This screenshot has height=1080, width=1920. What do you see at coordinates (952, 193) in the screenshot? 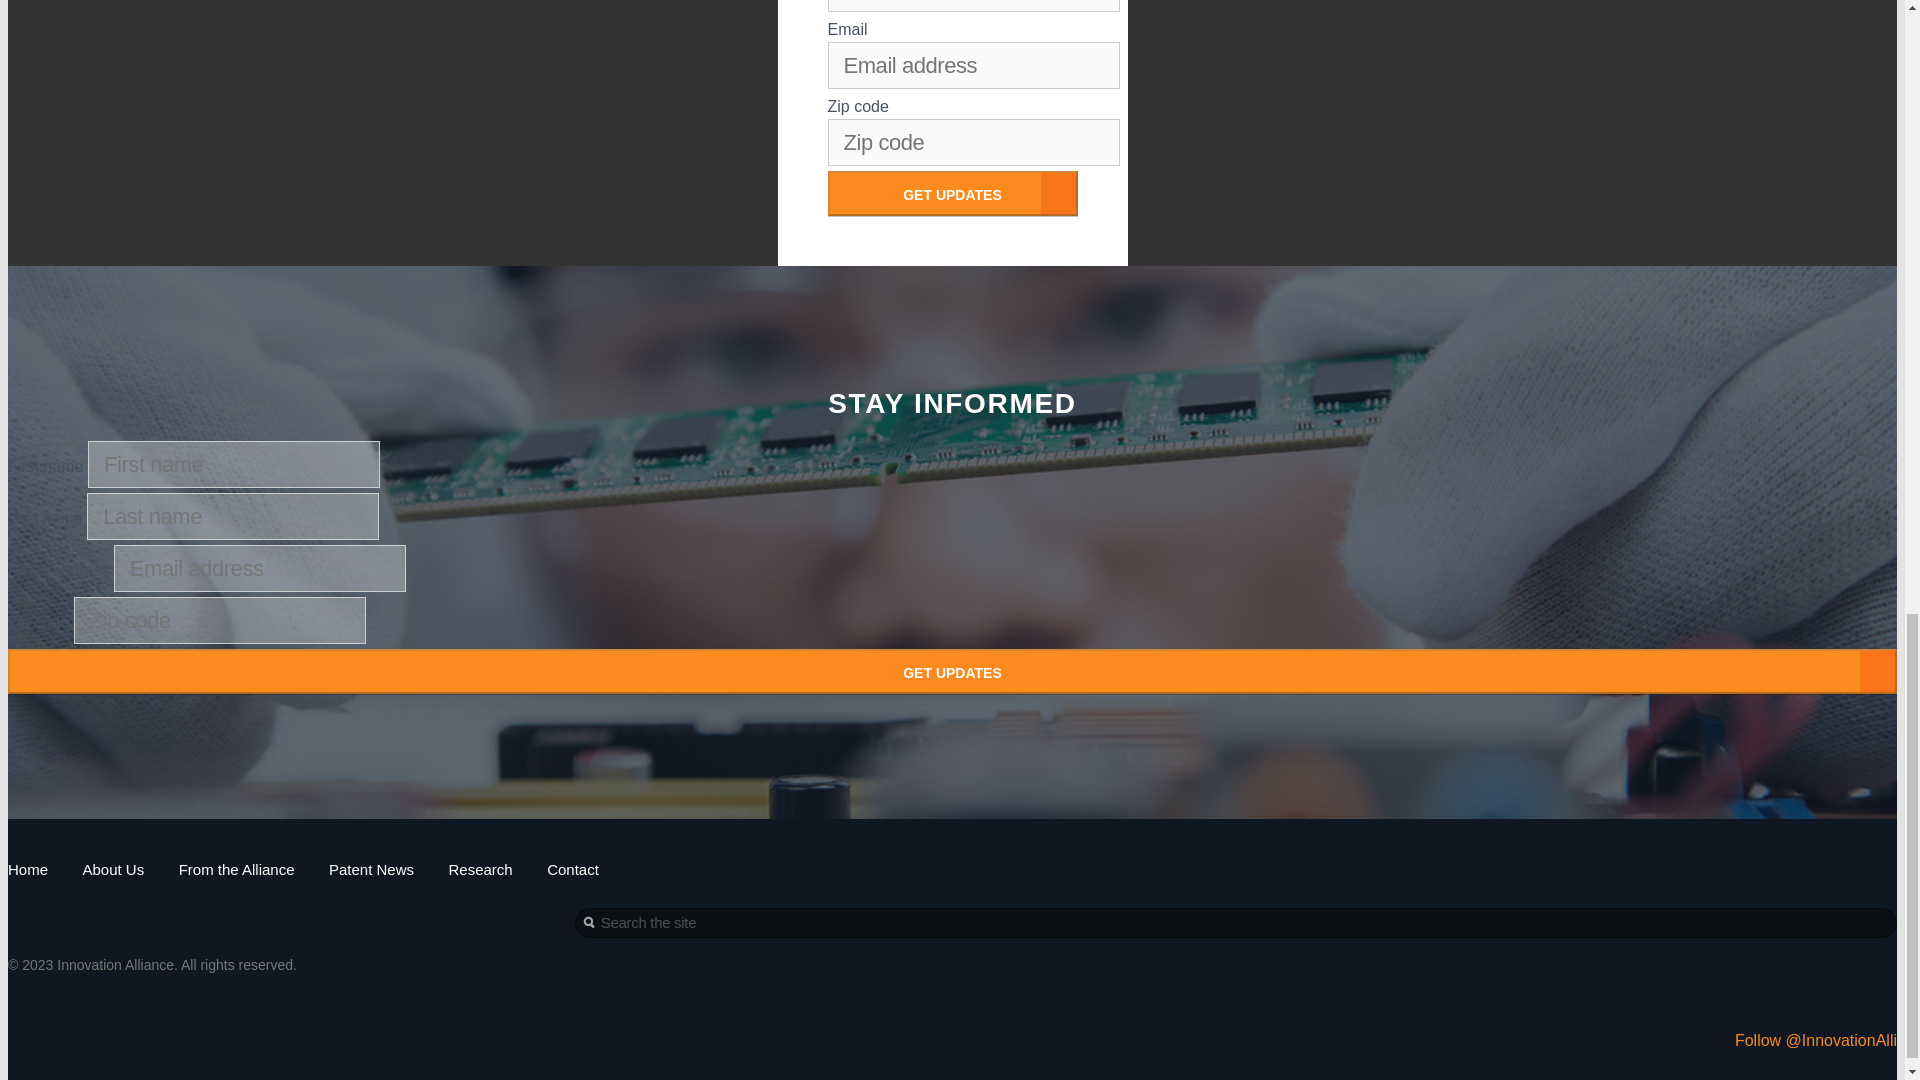
I see `GET UPDATES` at bounding box center [952, 193].